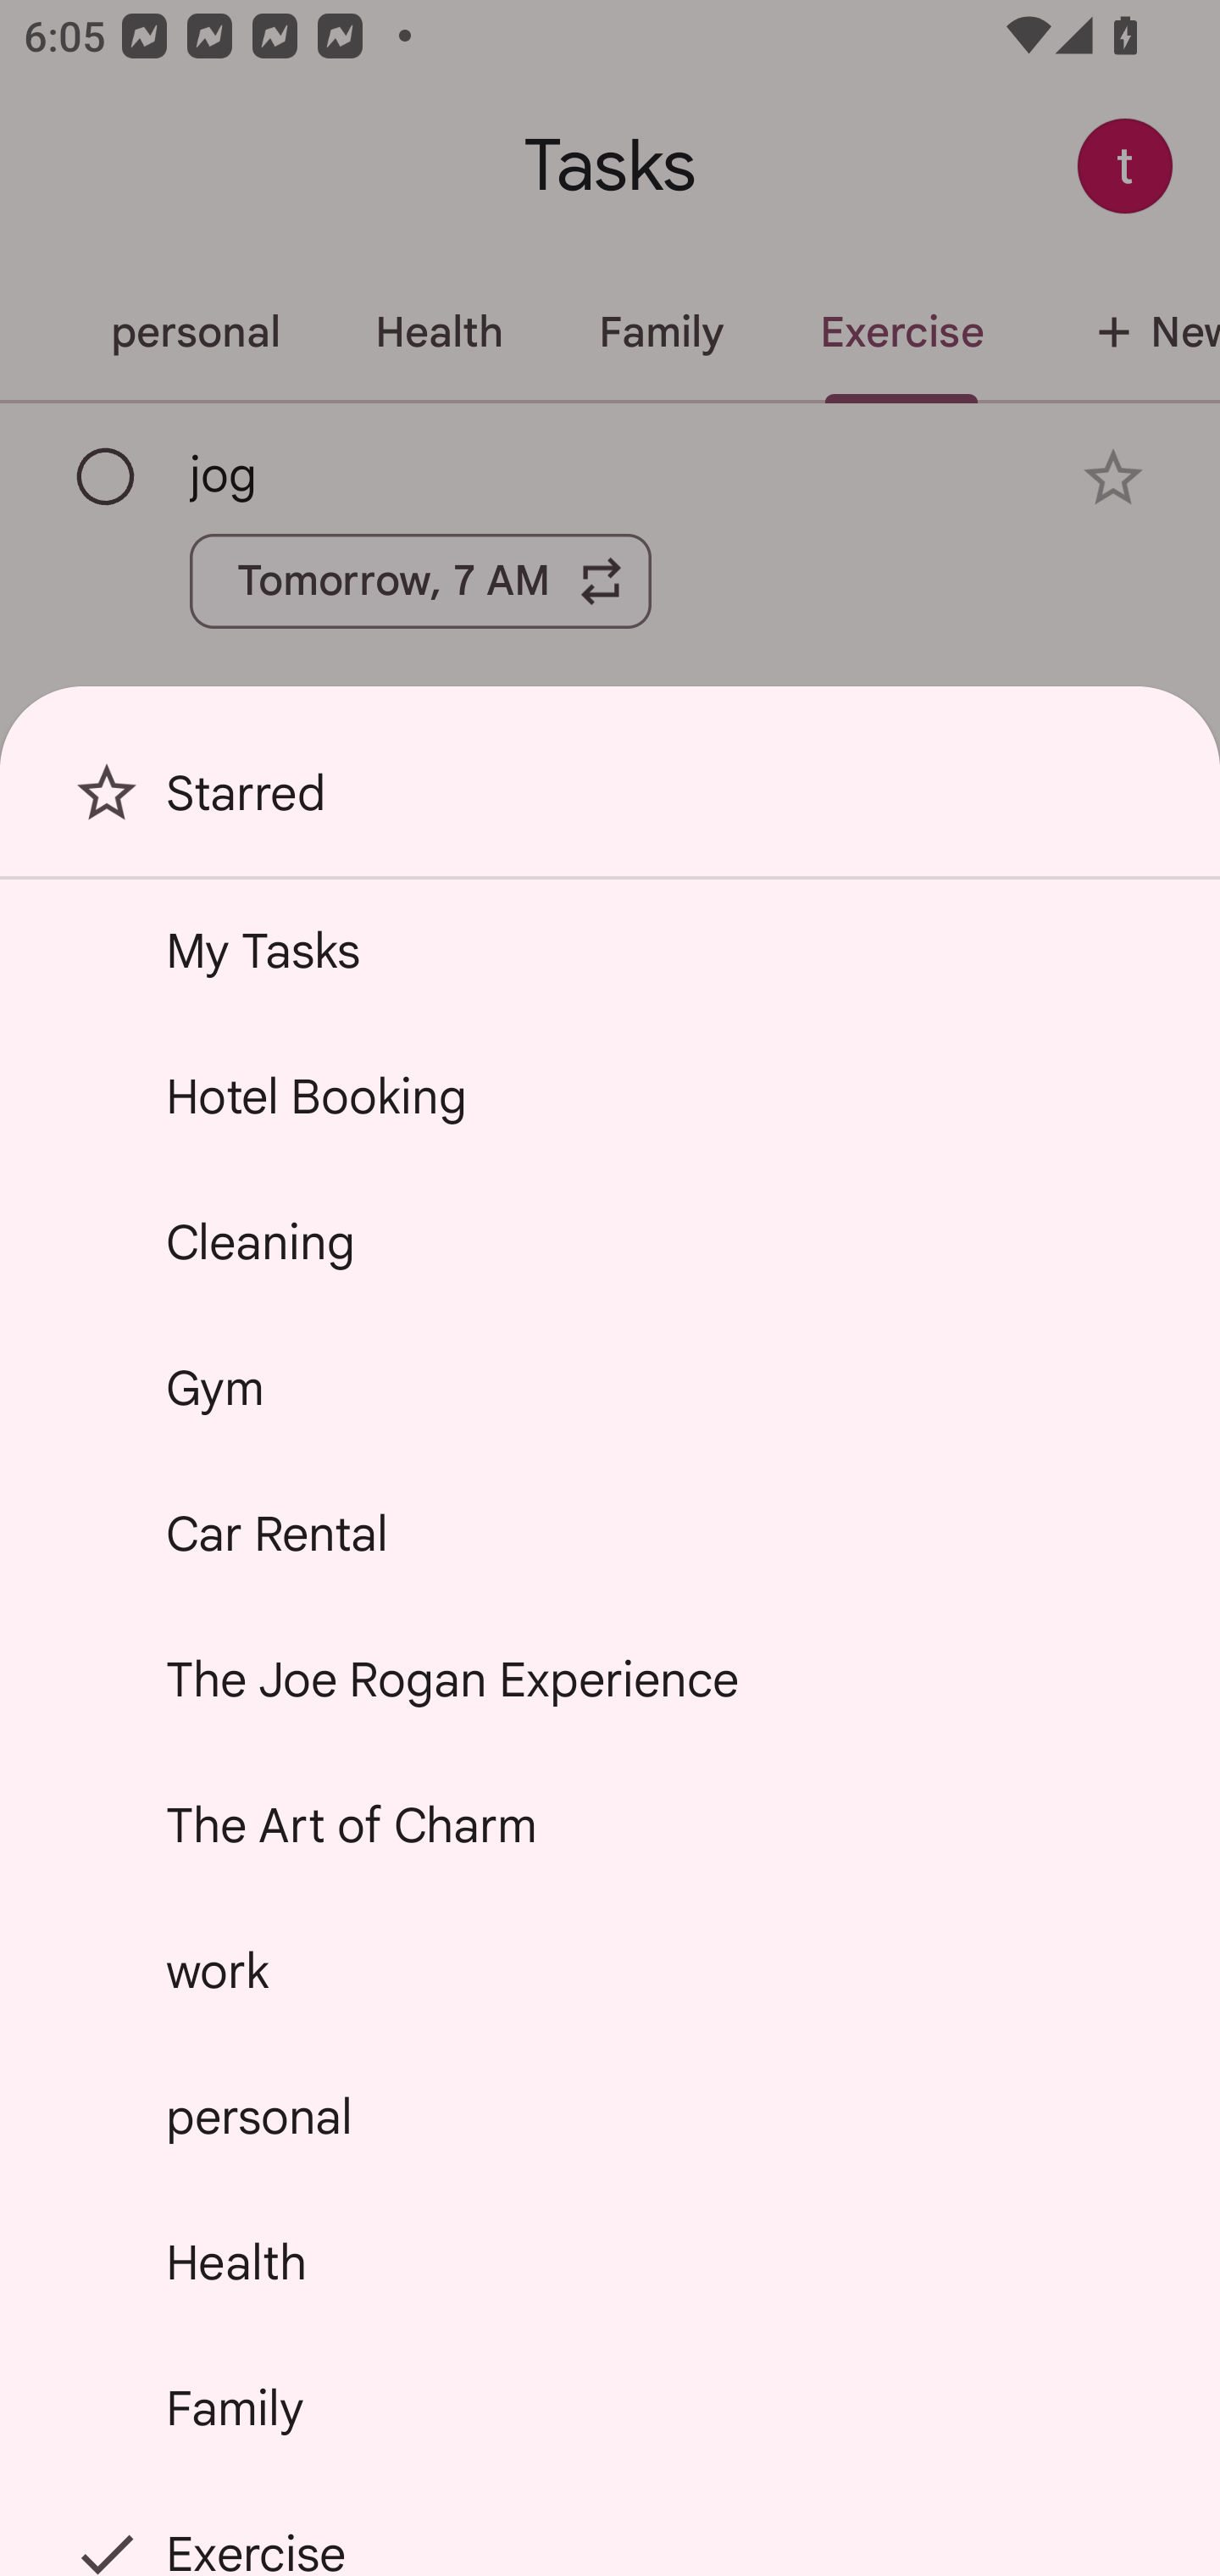 The image size is (1220, 2576). I want to click on Hotel Booking, so click(610, 1096).